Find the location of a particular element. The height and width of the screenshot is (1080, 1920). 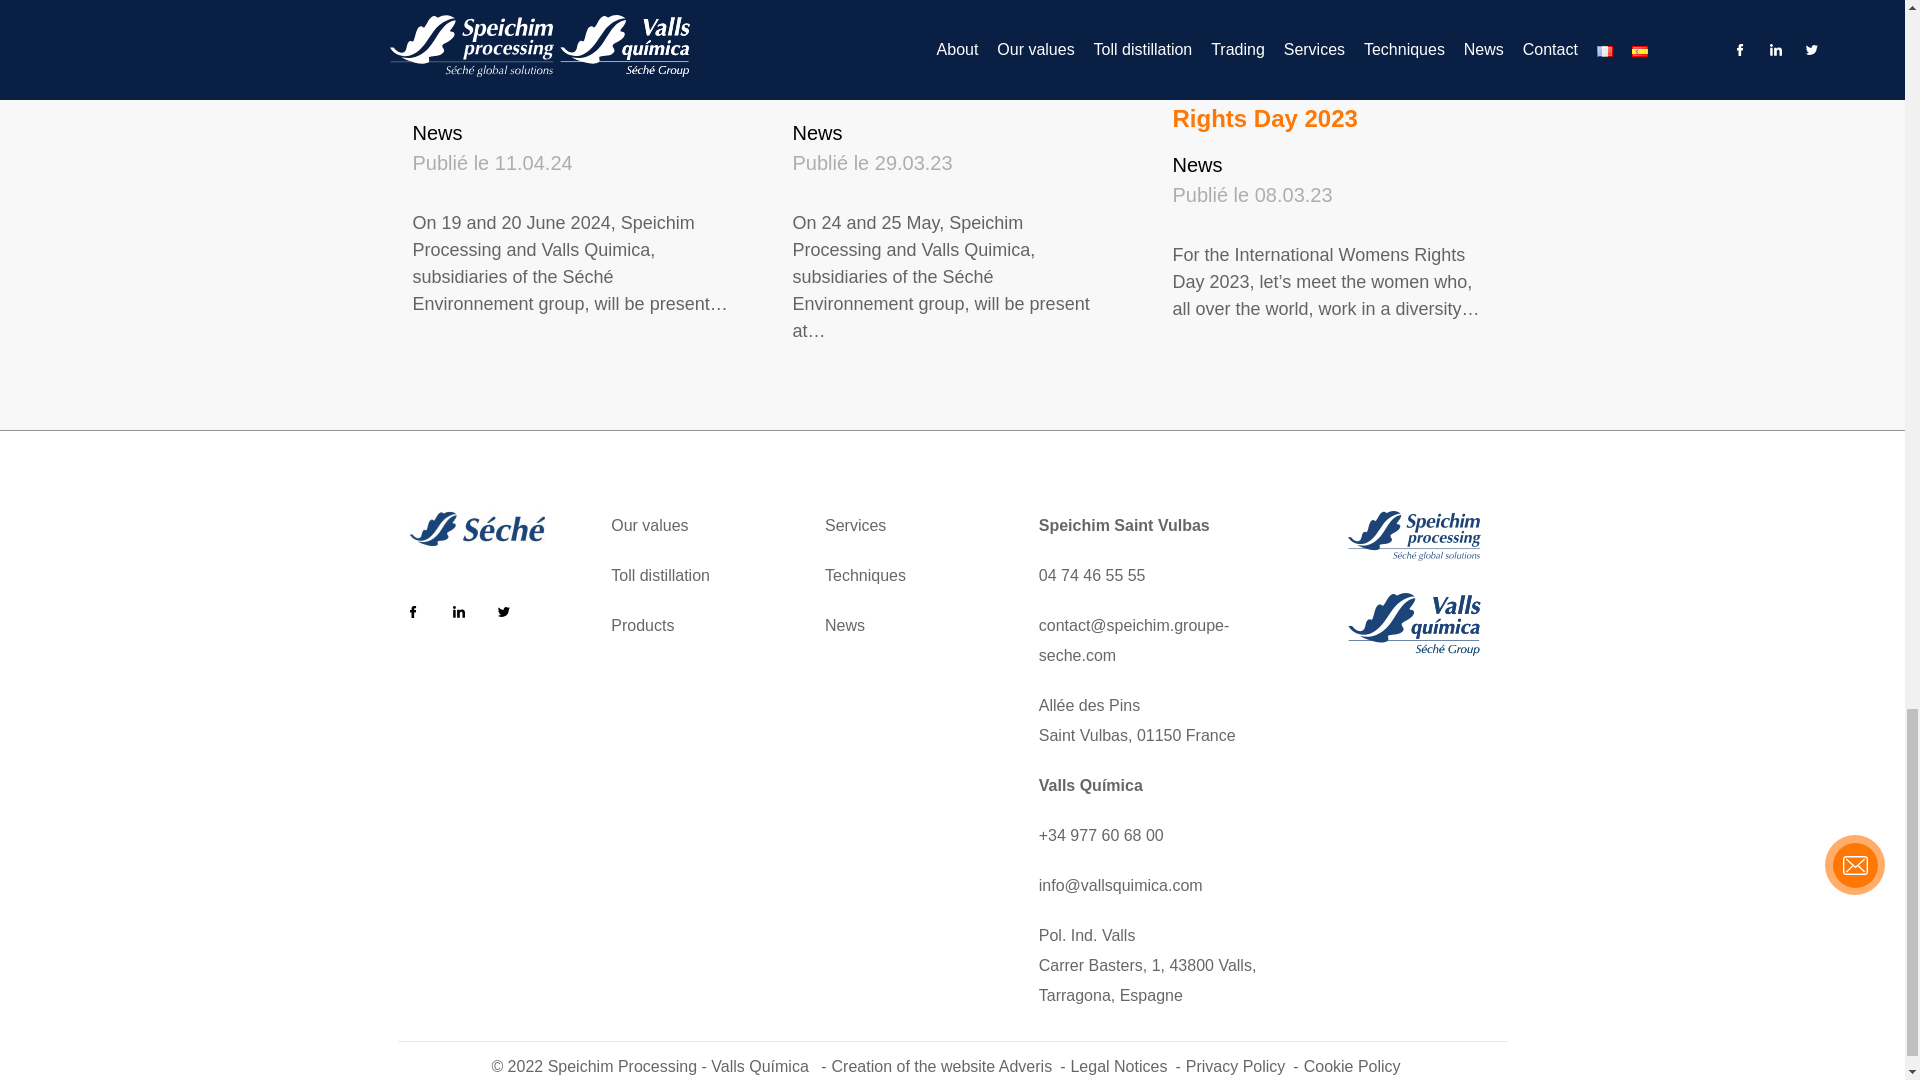

Products is located at coordinates (642, 626).